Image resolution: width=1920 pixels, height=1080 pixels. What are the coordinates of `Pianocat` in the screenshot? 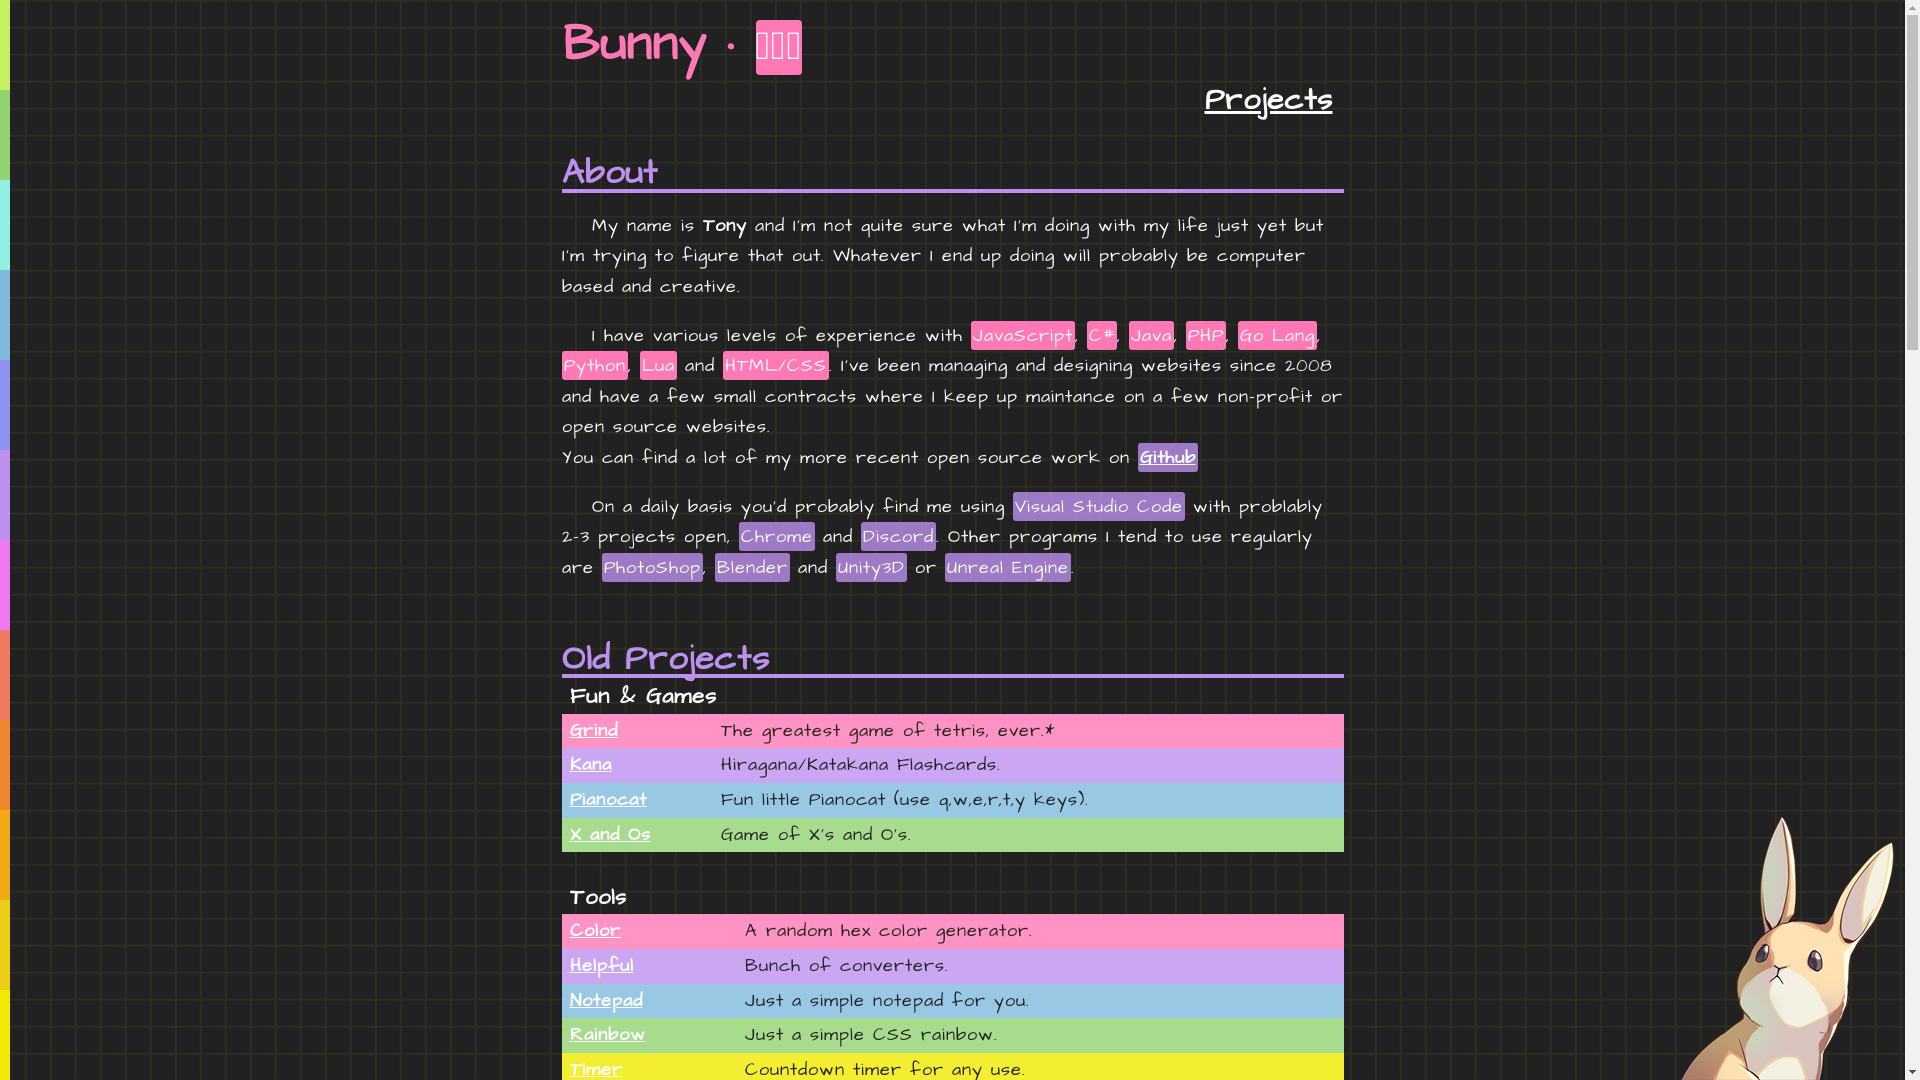 It's located at (608, 800).